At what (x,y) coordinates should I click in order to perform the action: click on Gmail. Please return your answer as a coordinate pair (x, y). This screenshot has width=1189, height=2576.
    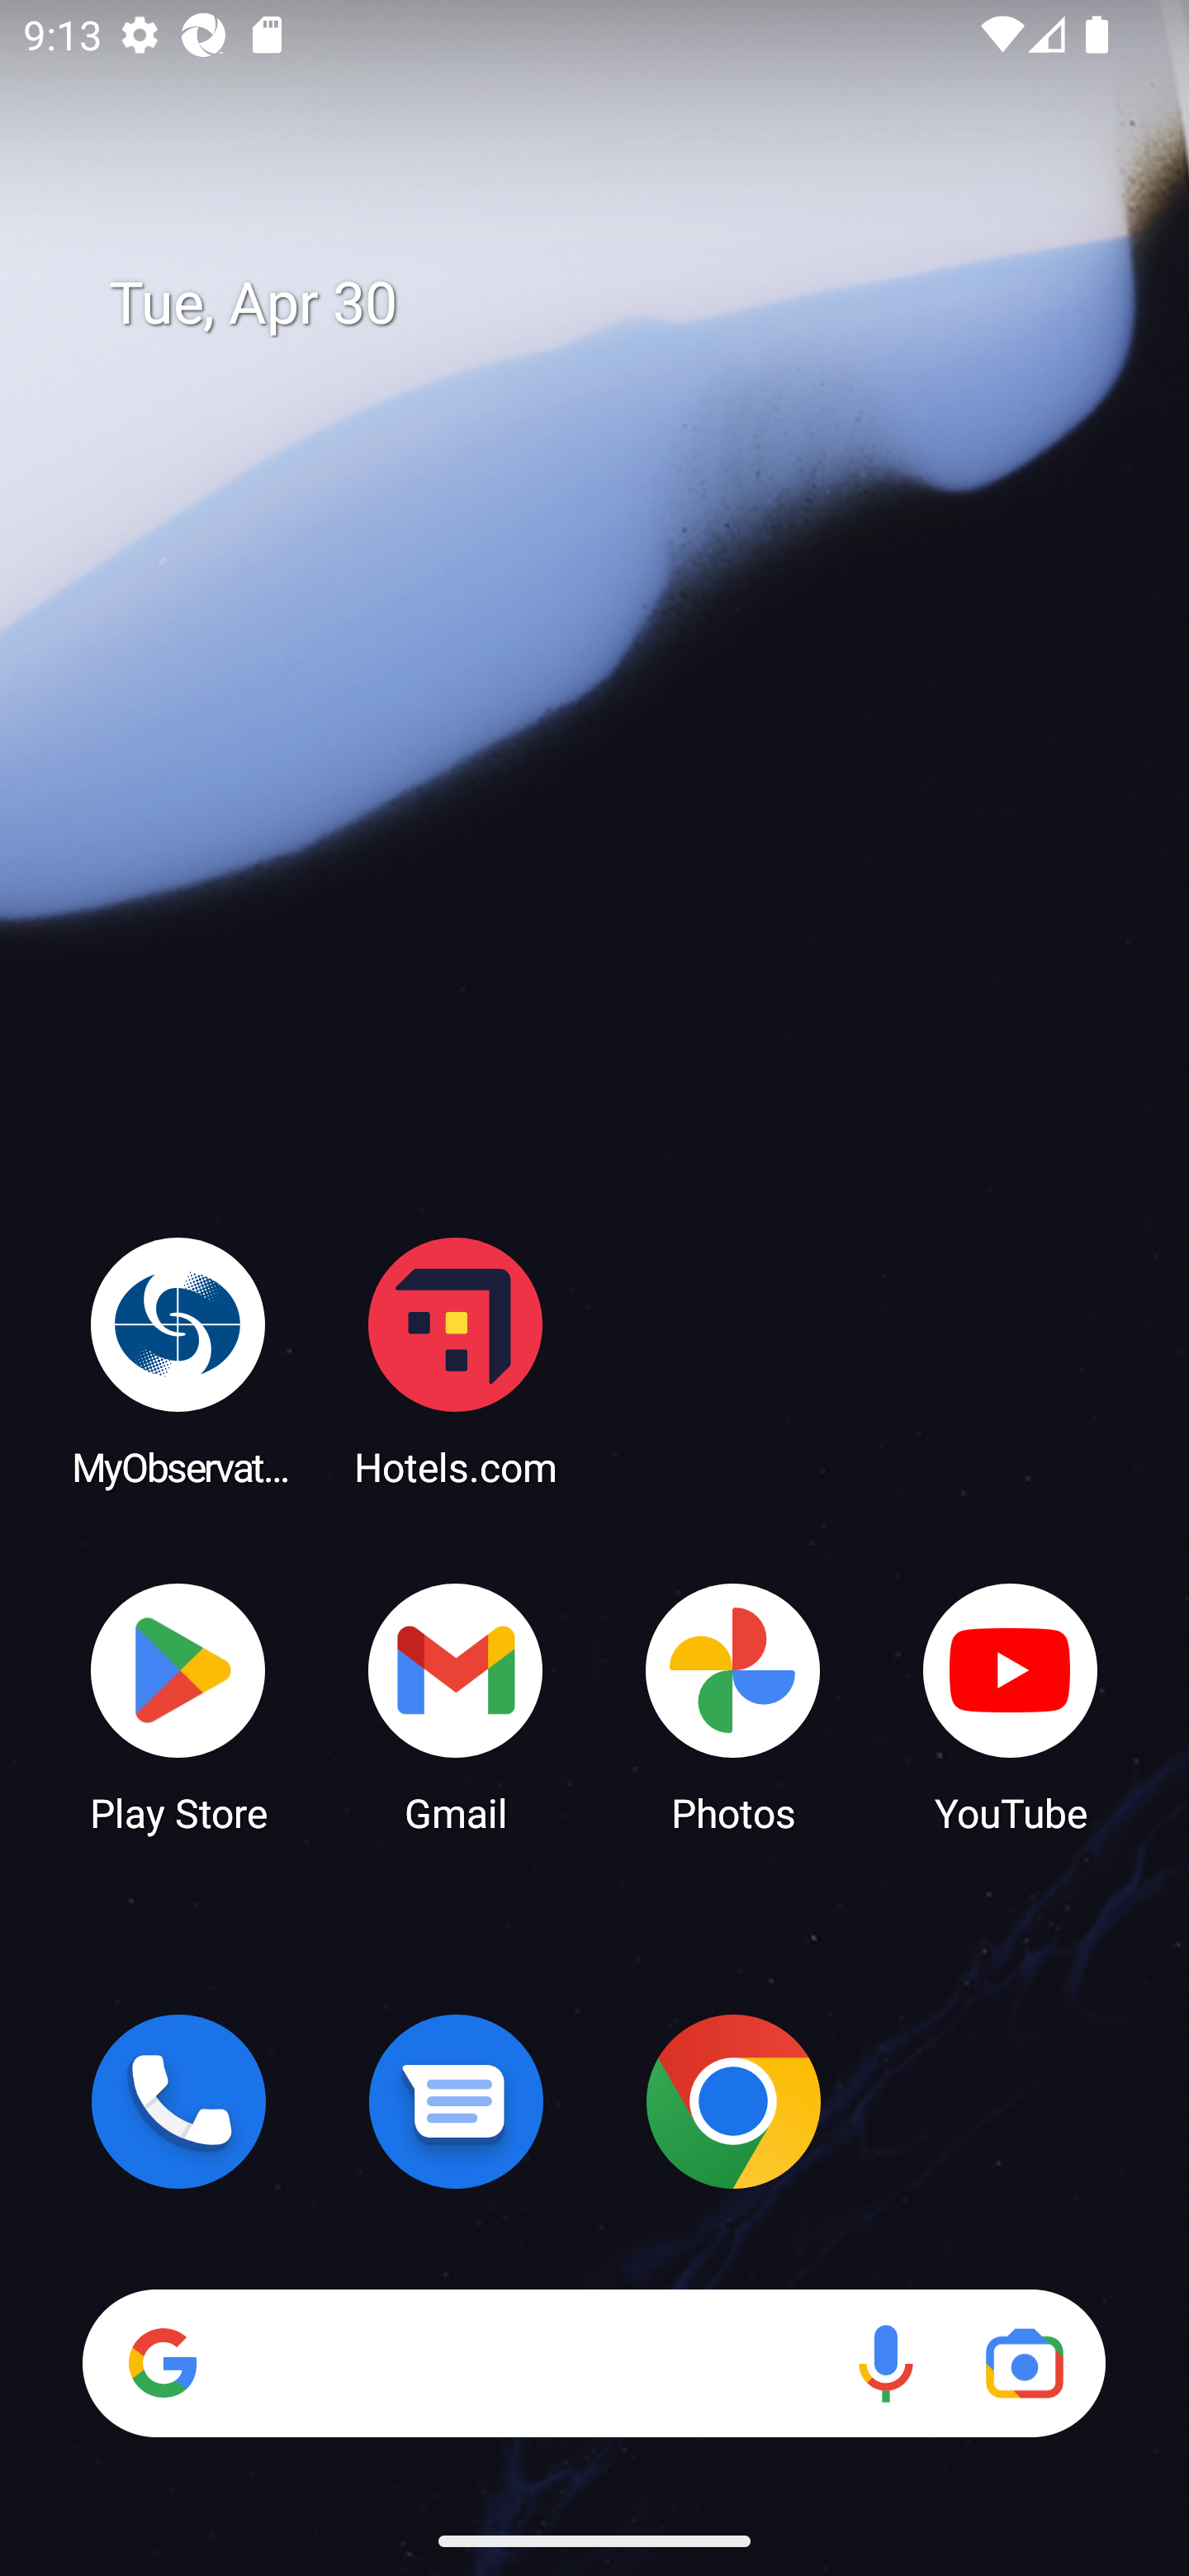
    Looking at the image, I should click on (456, 1706).